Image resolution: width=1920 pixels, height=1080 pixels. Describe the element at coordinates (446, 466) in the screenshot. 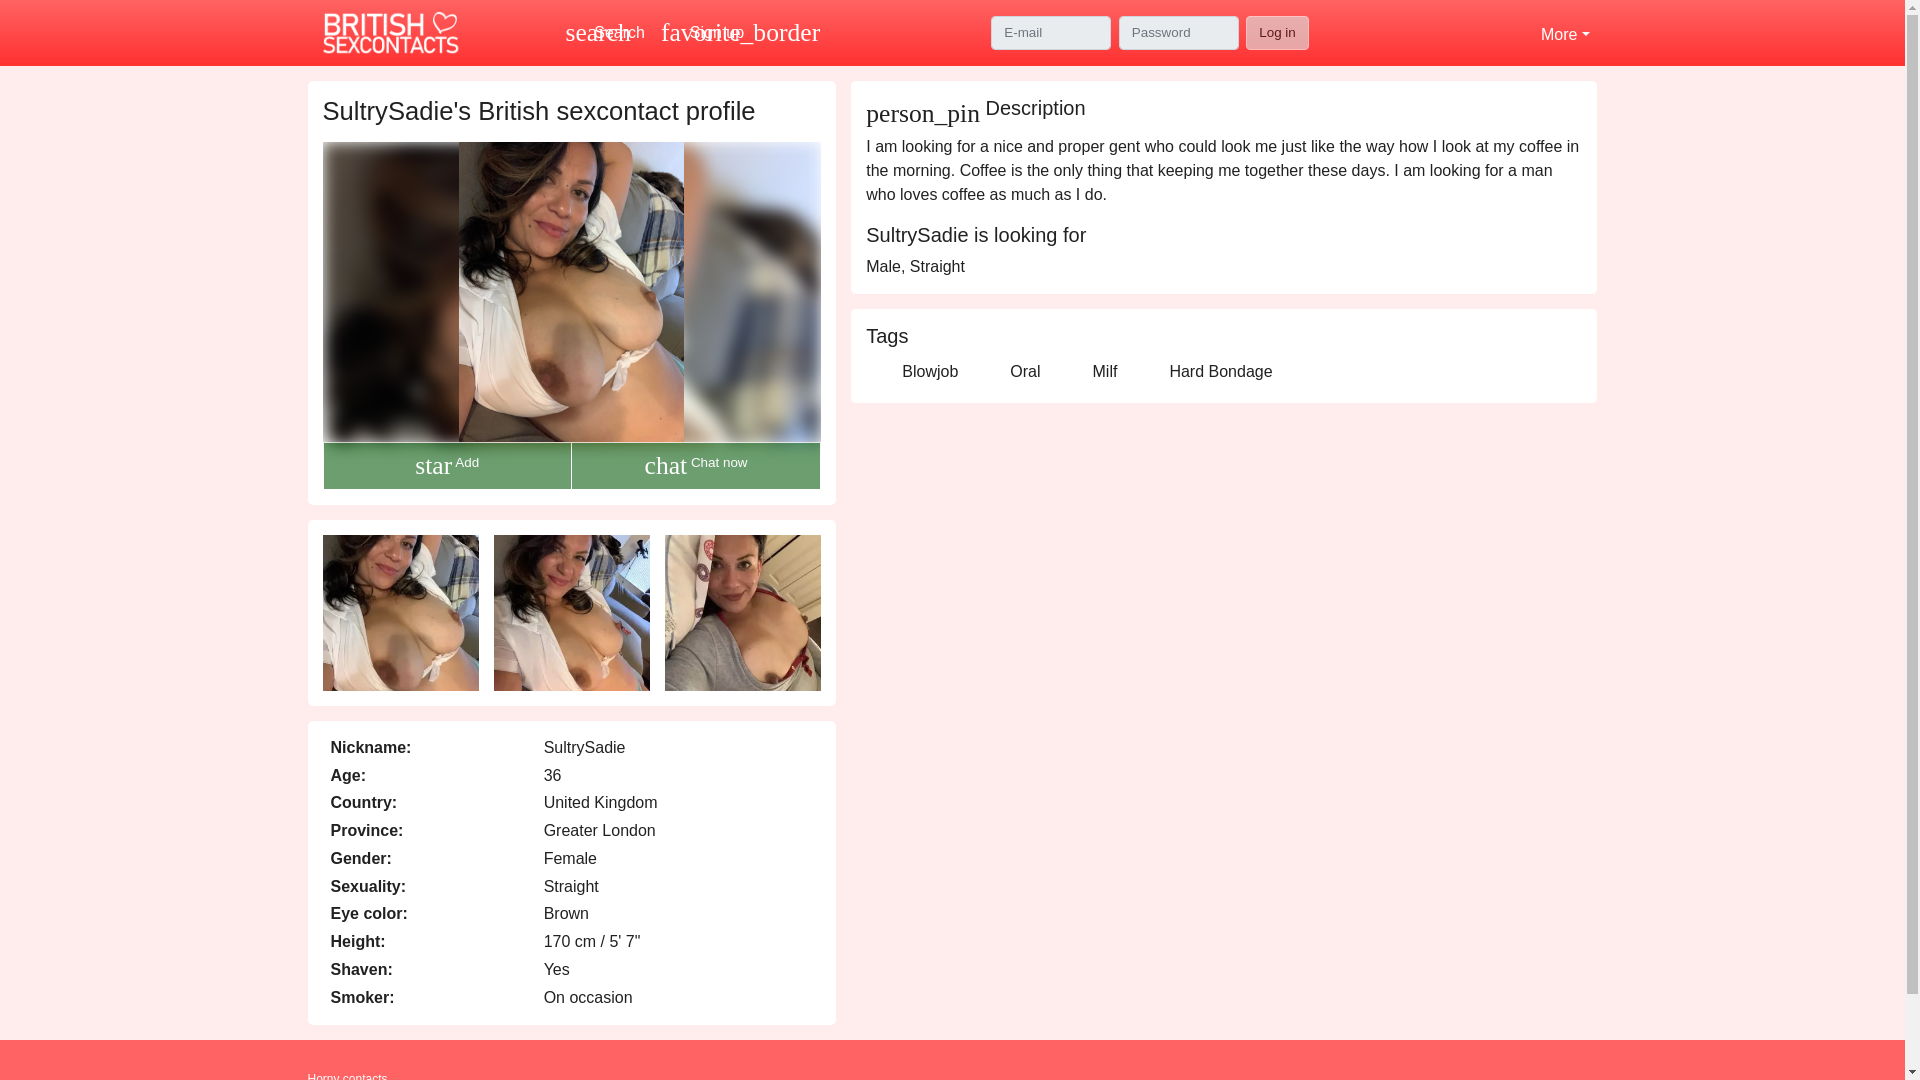

I see `star Add` at that location.